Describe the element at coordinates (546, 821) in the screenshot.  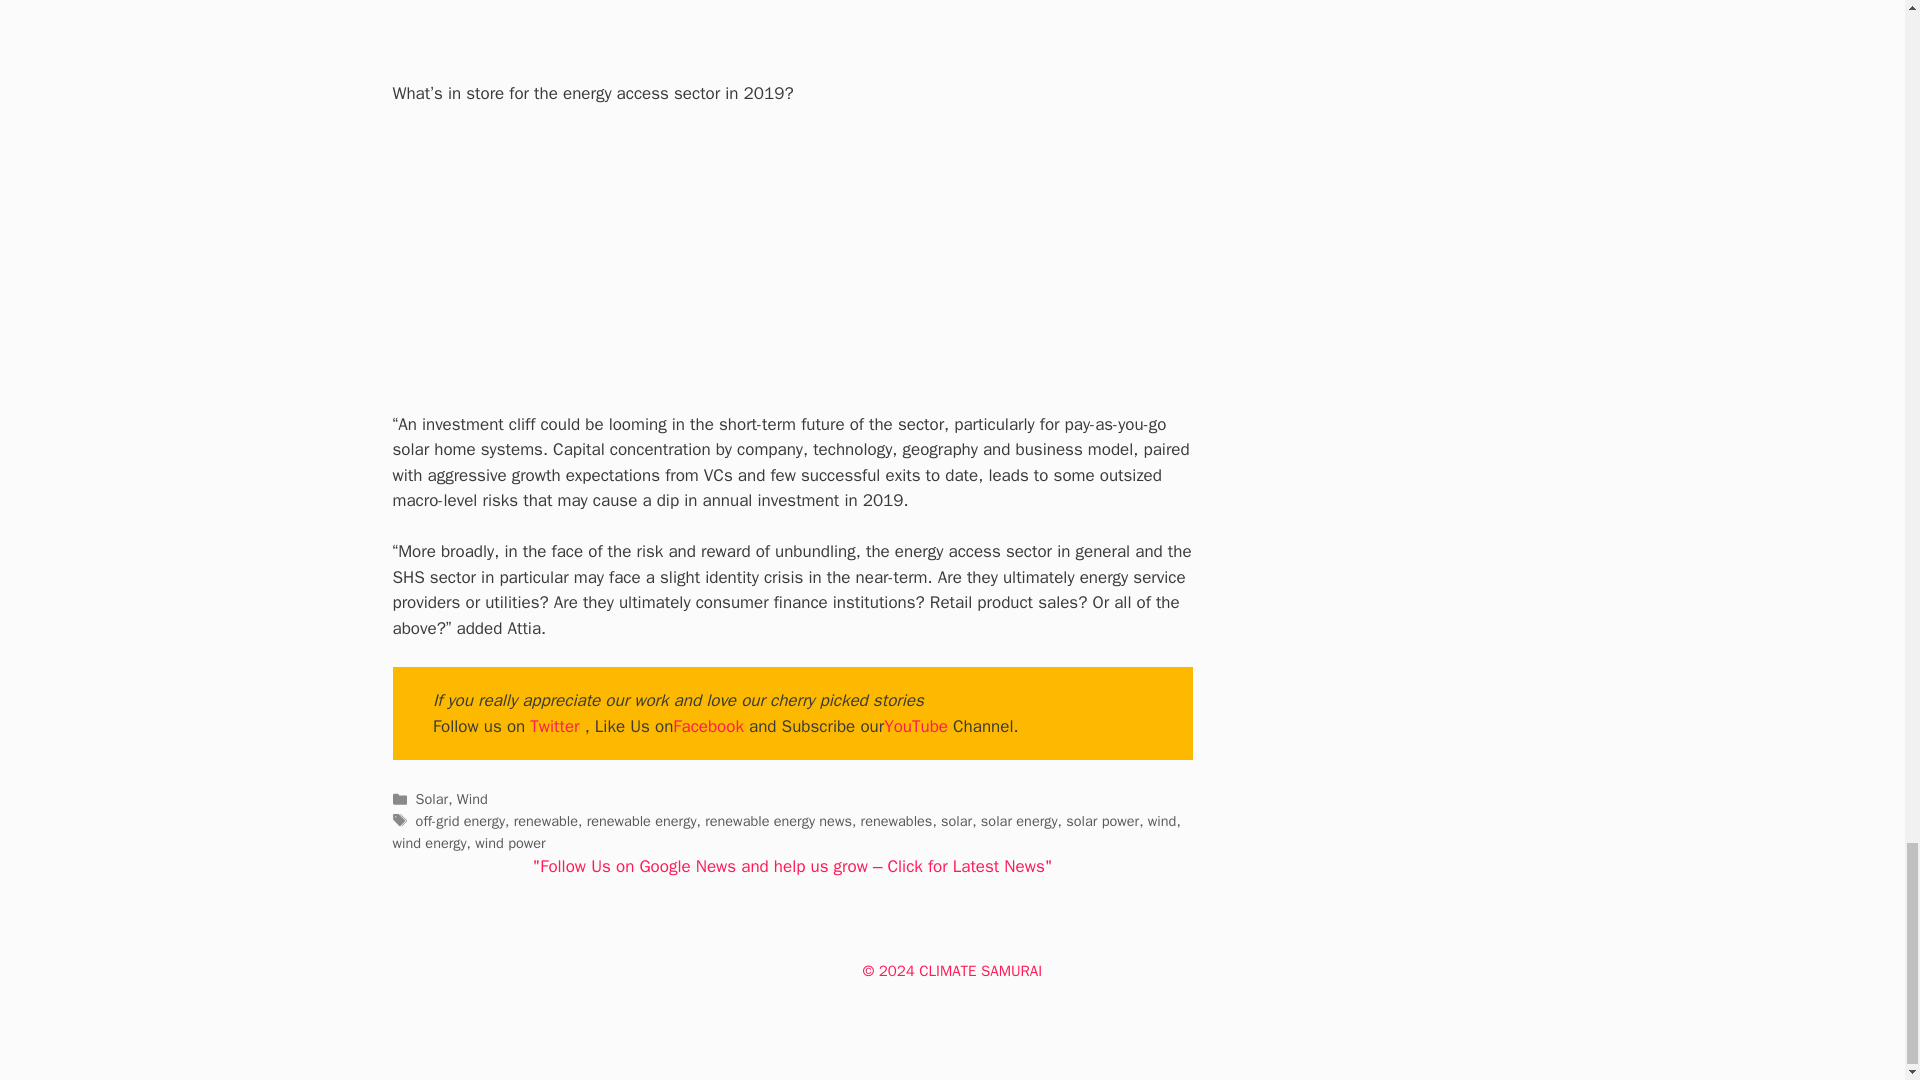
I see `renewable` at that location.